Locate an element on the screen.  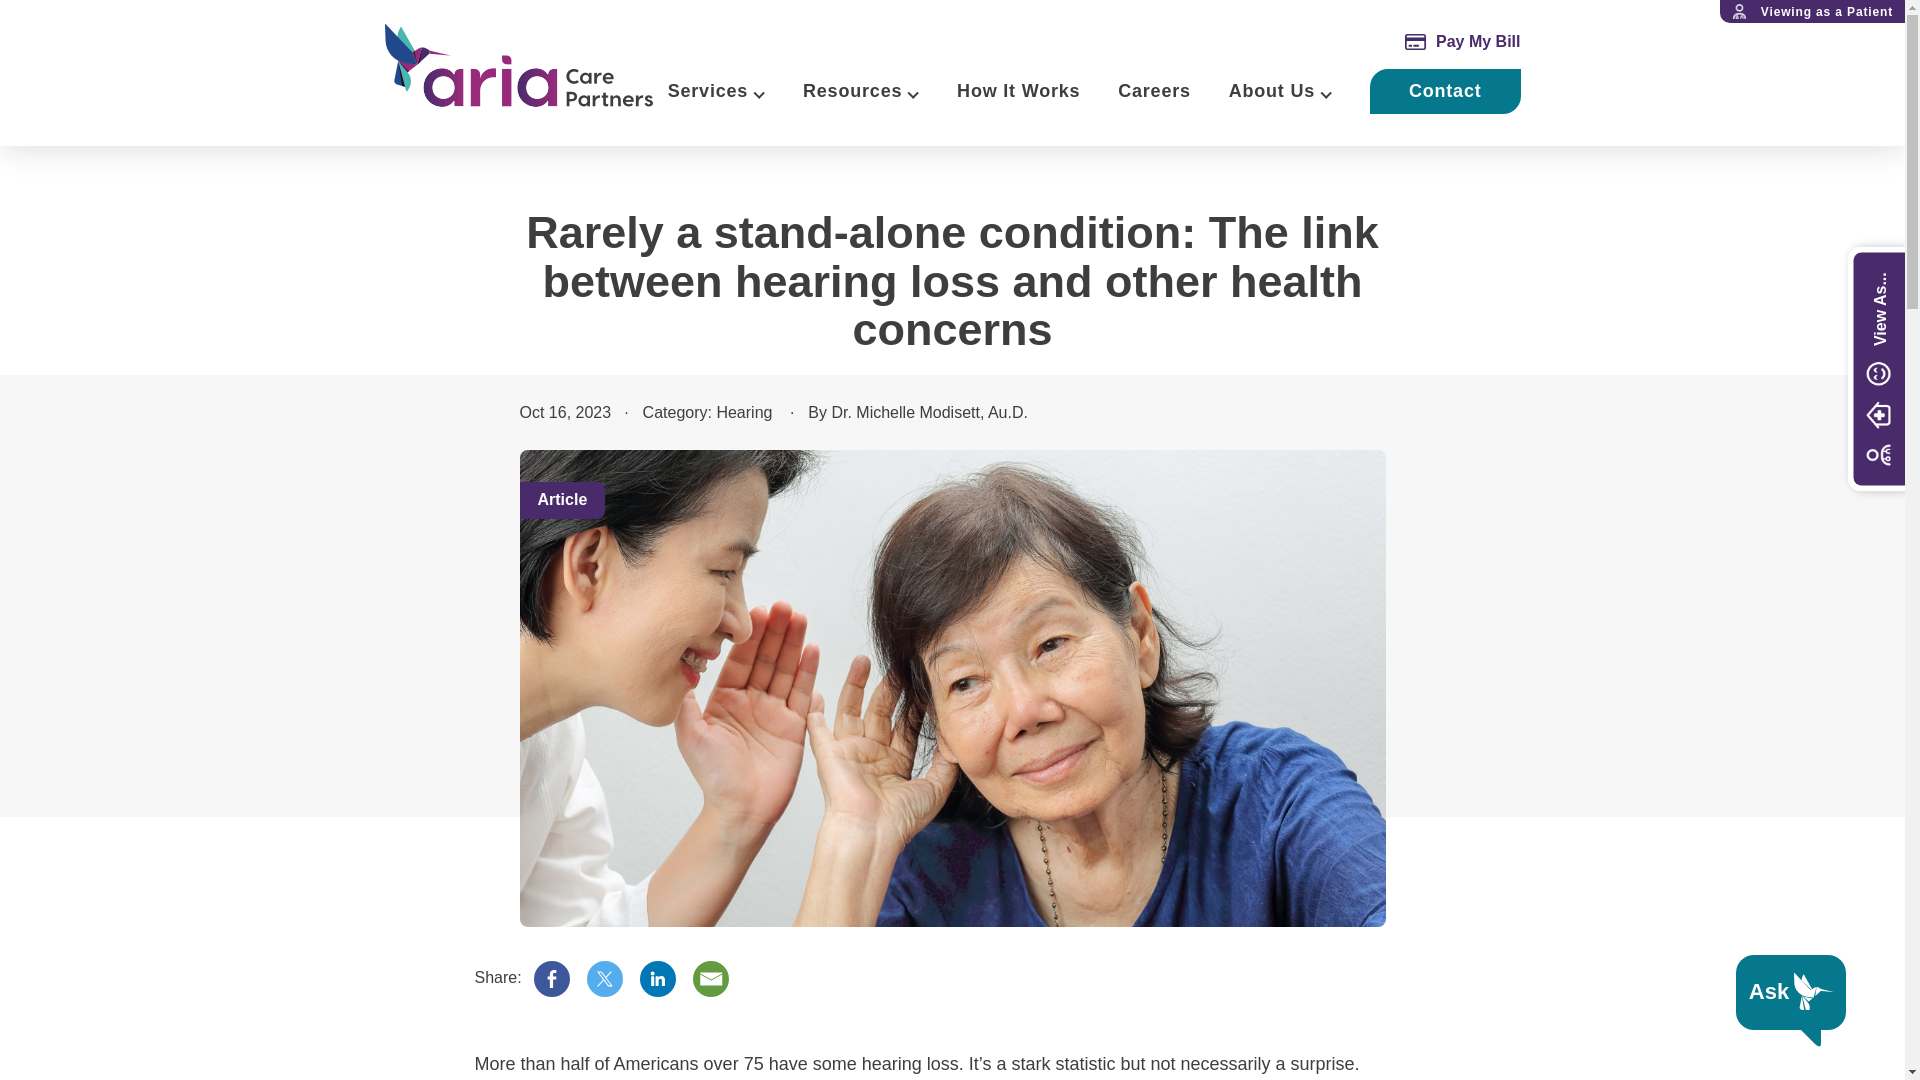
Contact is located at coordinates (1445, 92).